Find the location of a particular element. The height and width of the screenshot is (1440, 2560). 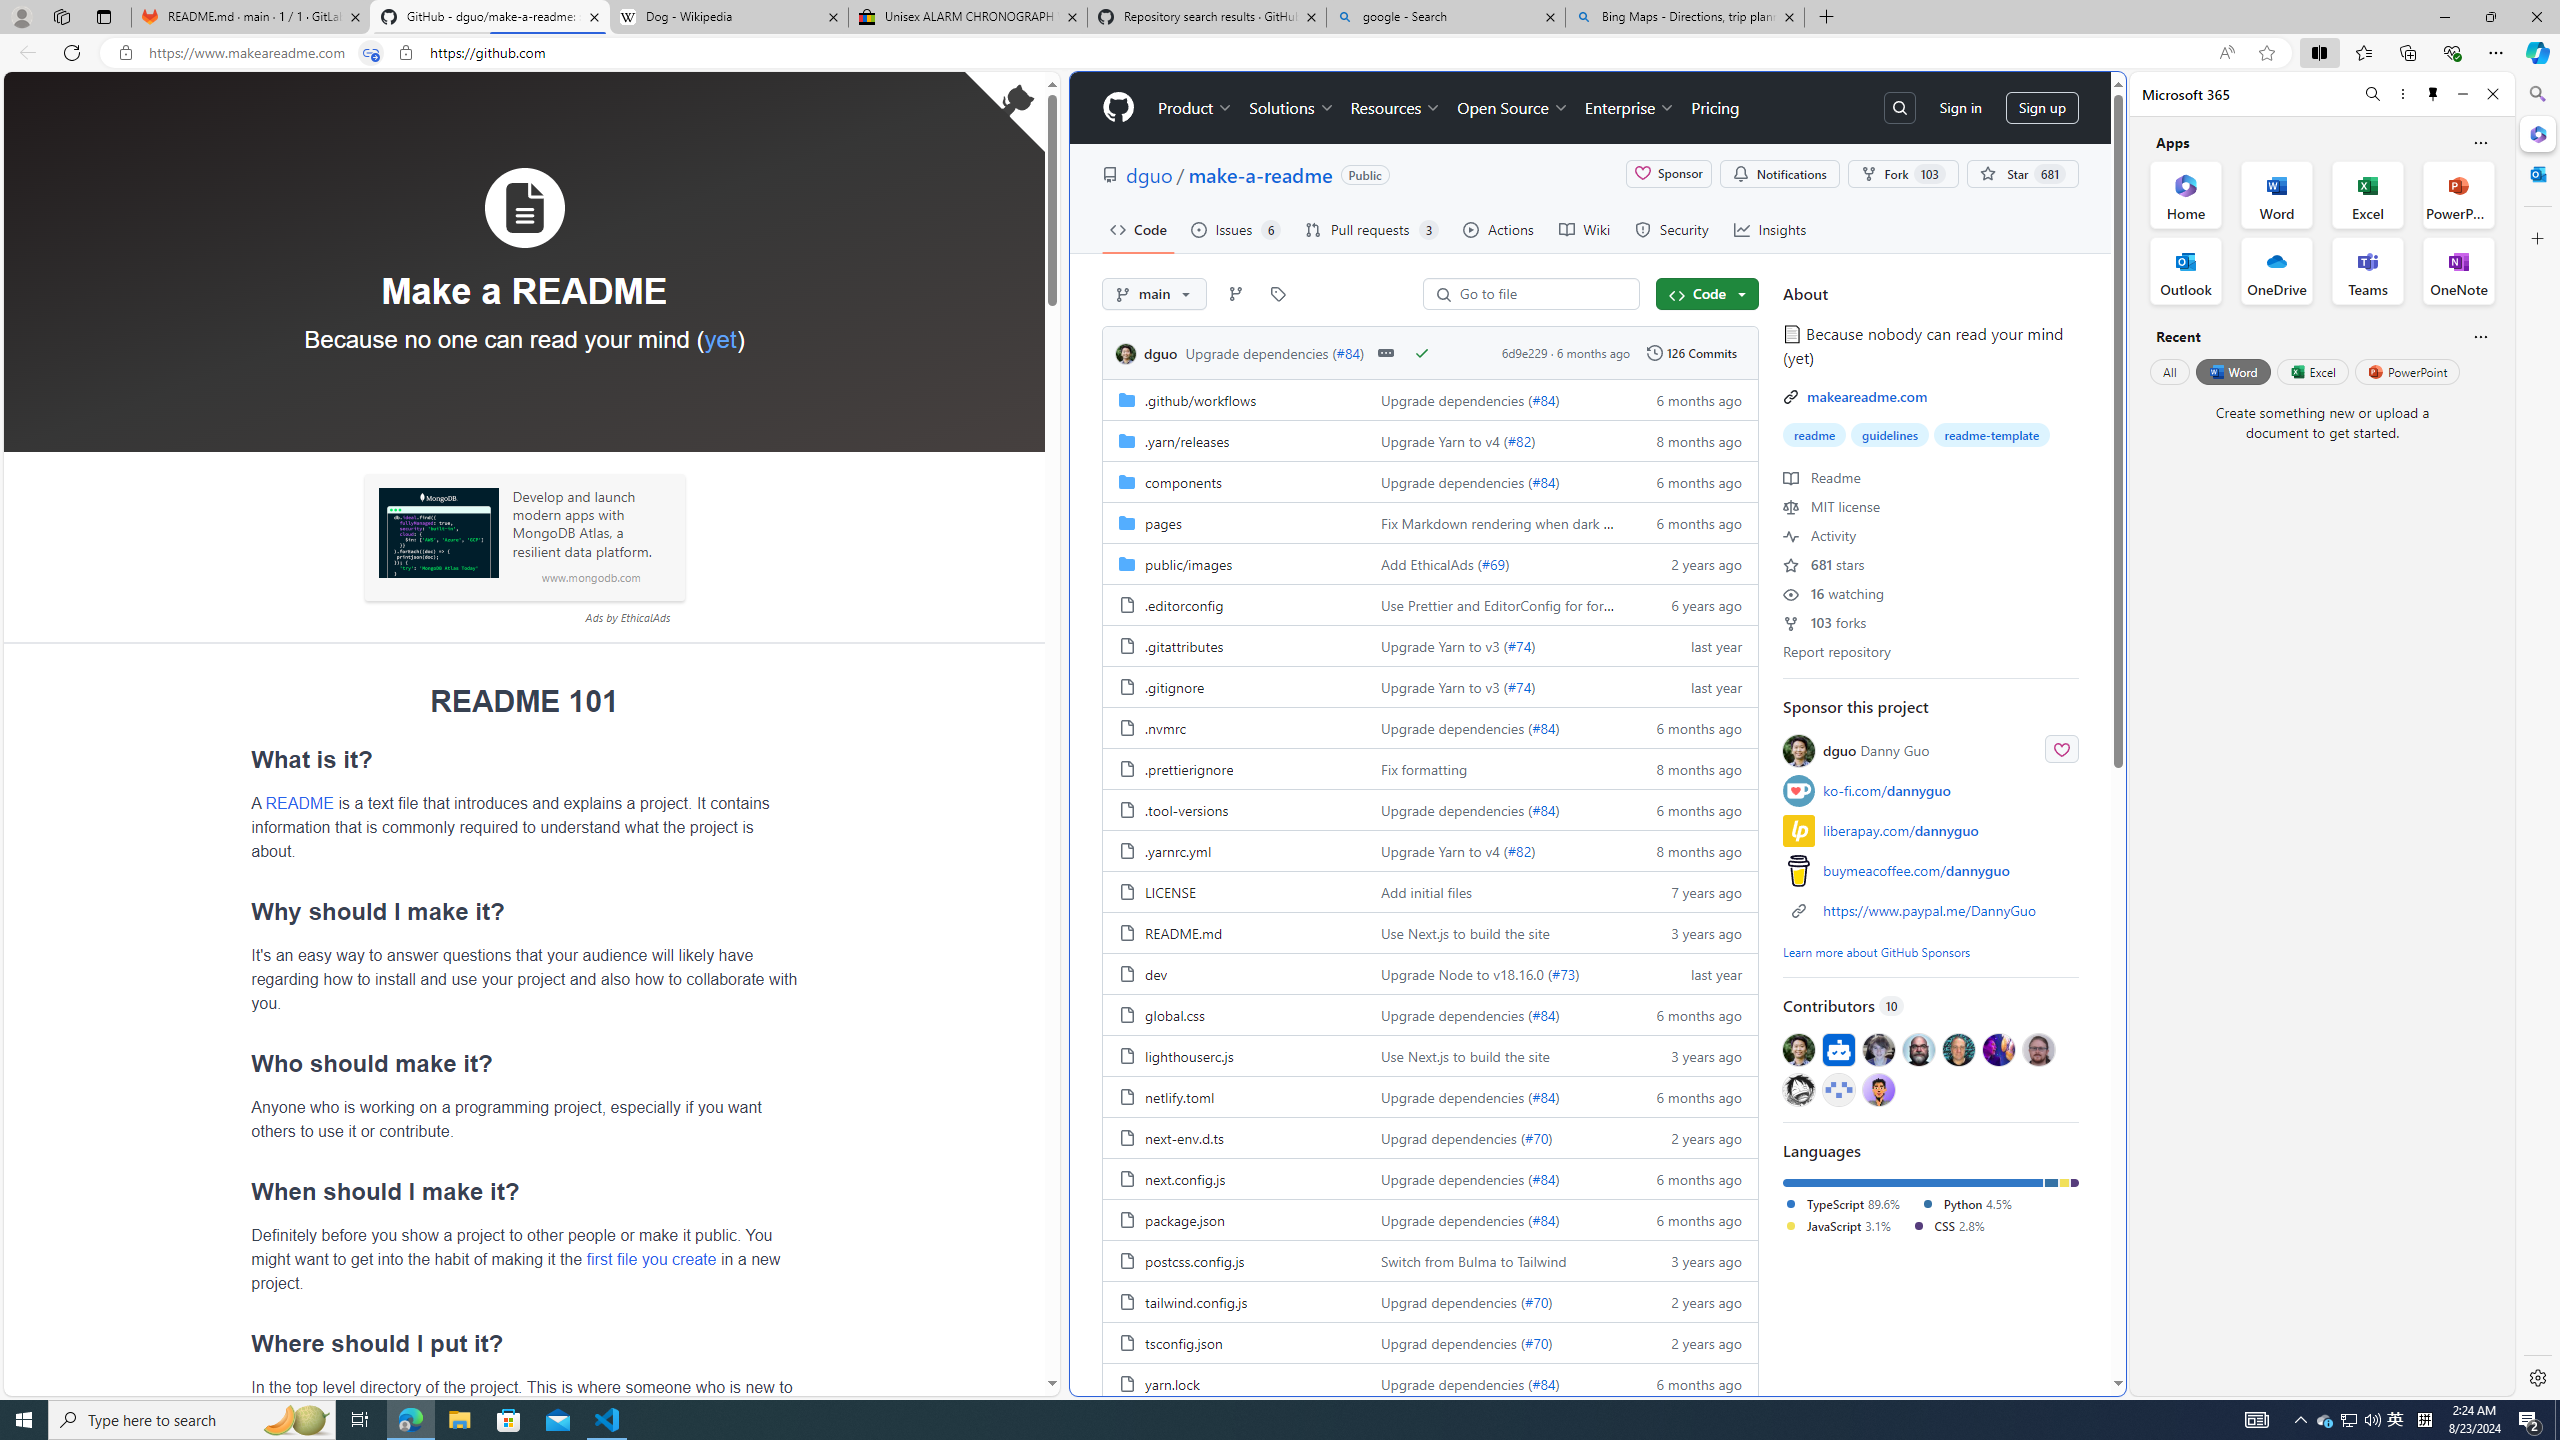

.yarnrc.yml, (File) is located at coordinates (1234, 850).